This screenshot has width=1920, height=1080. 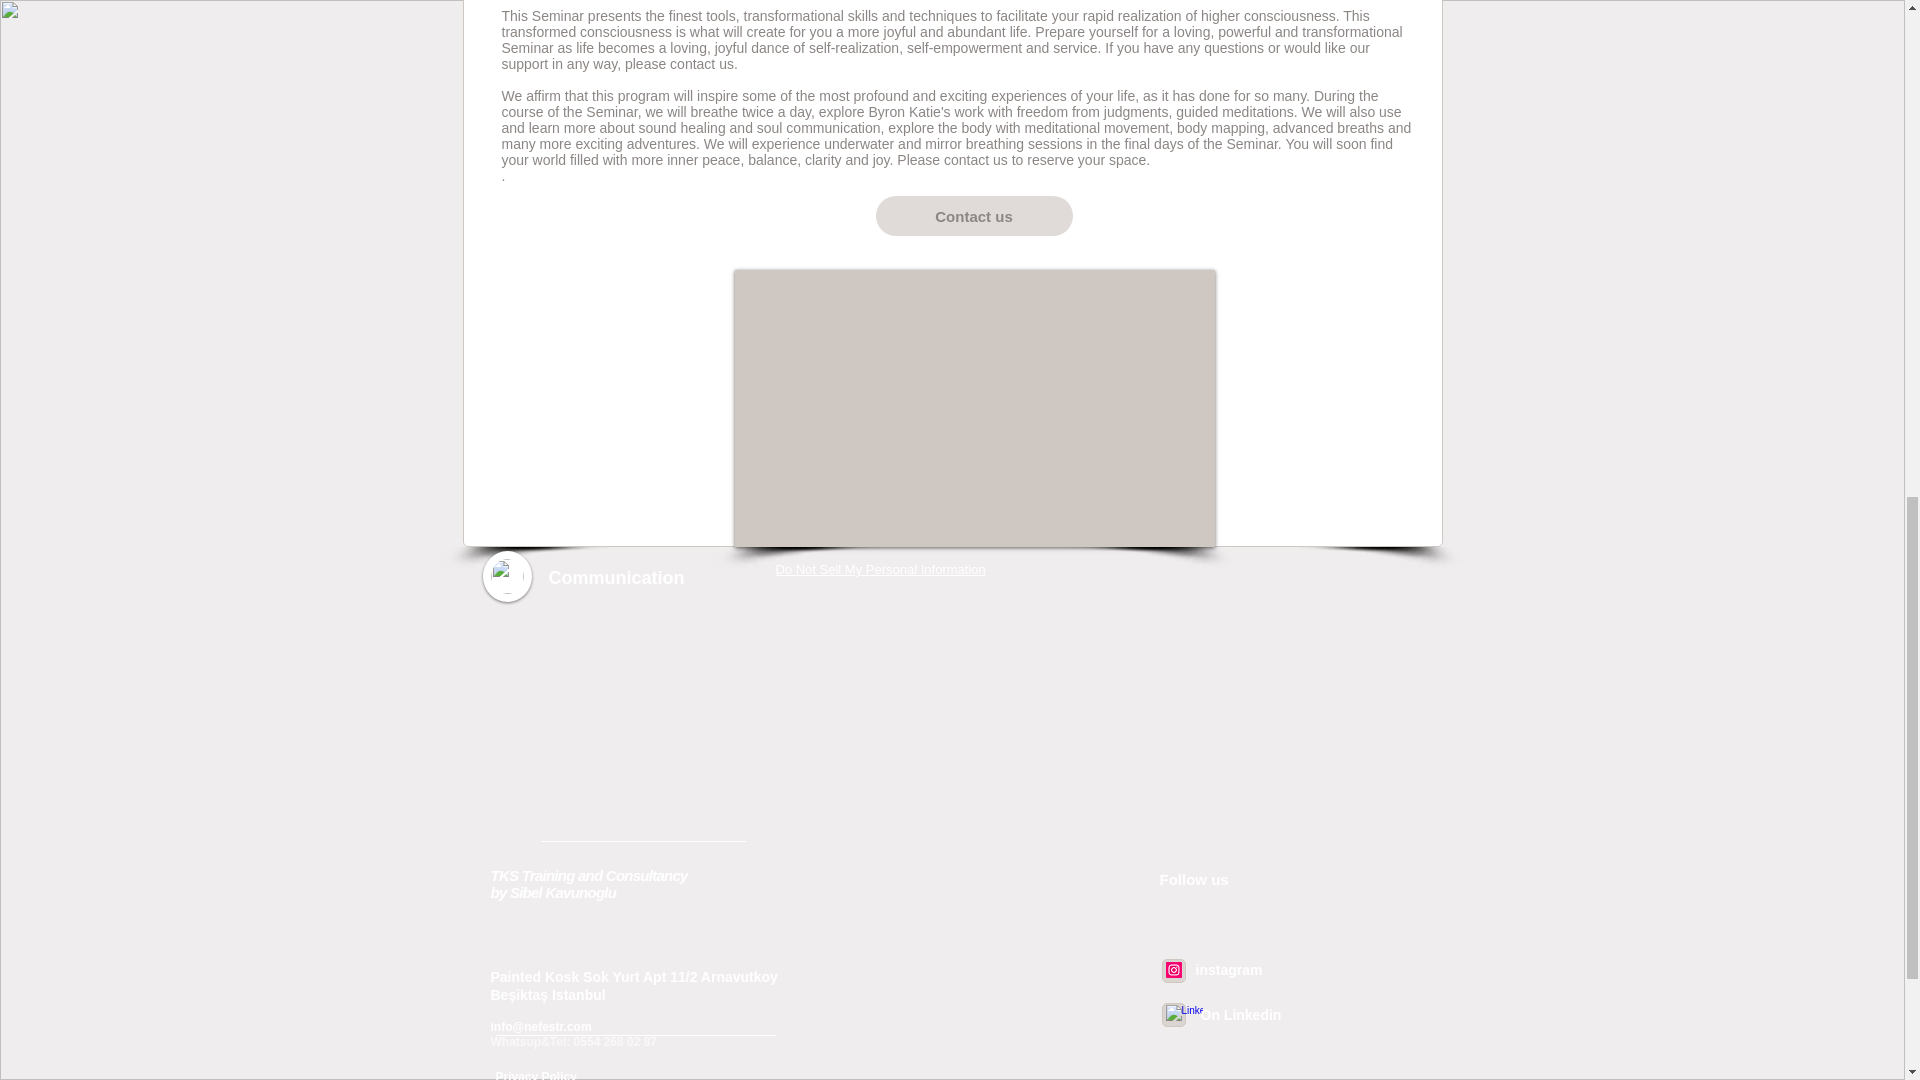 I want to click on Contact us, so click(x=974, y=216).